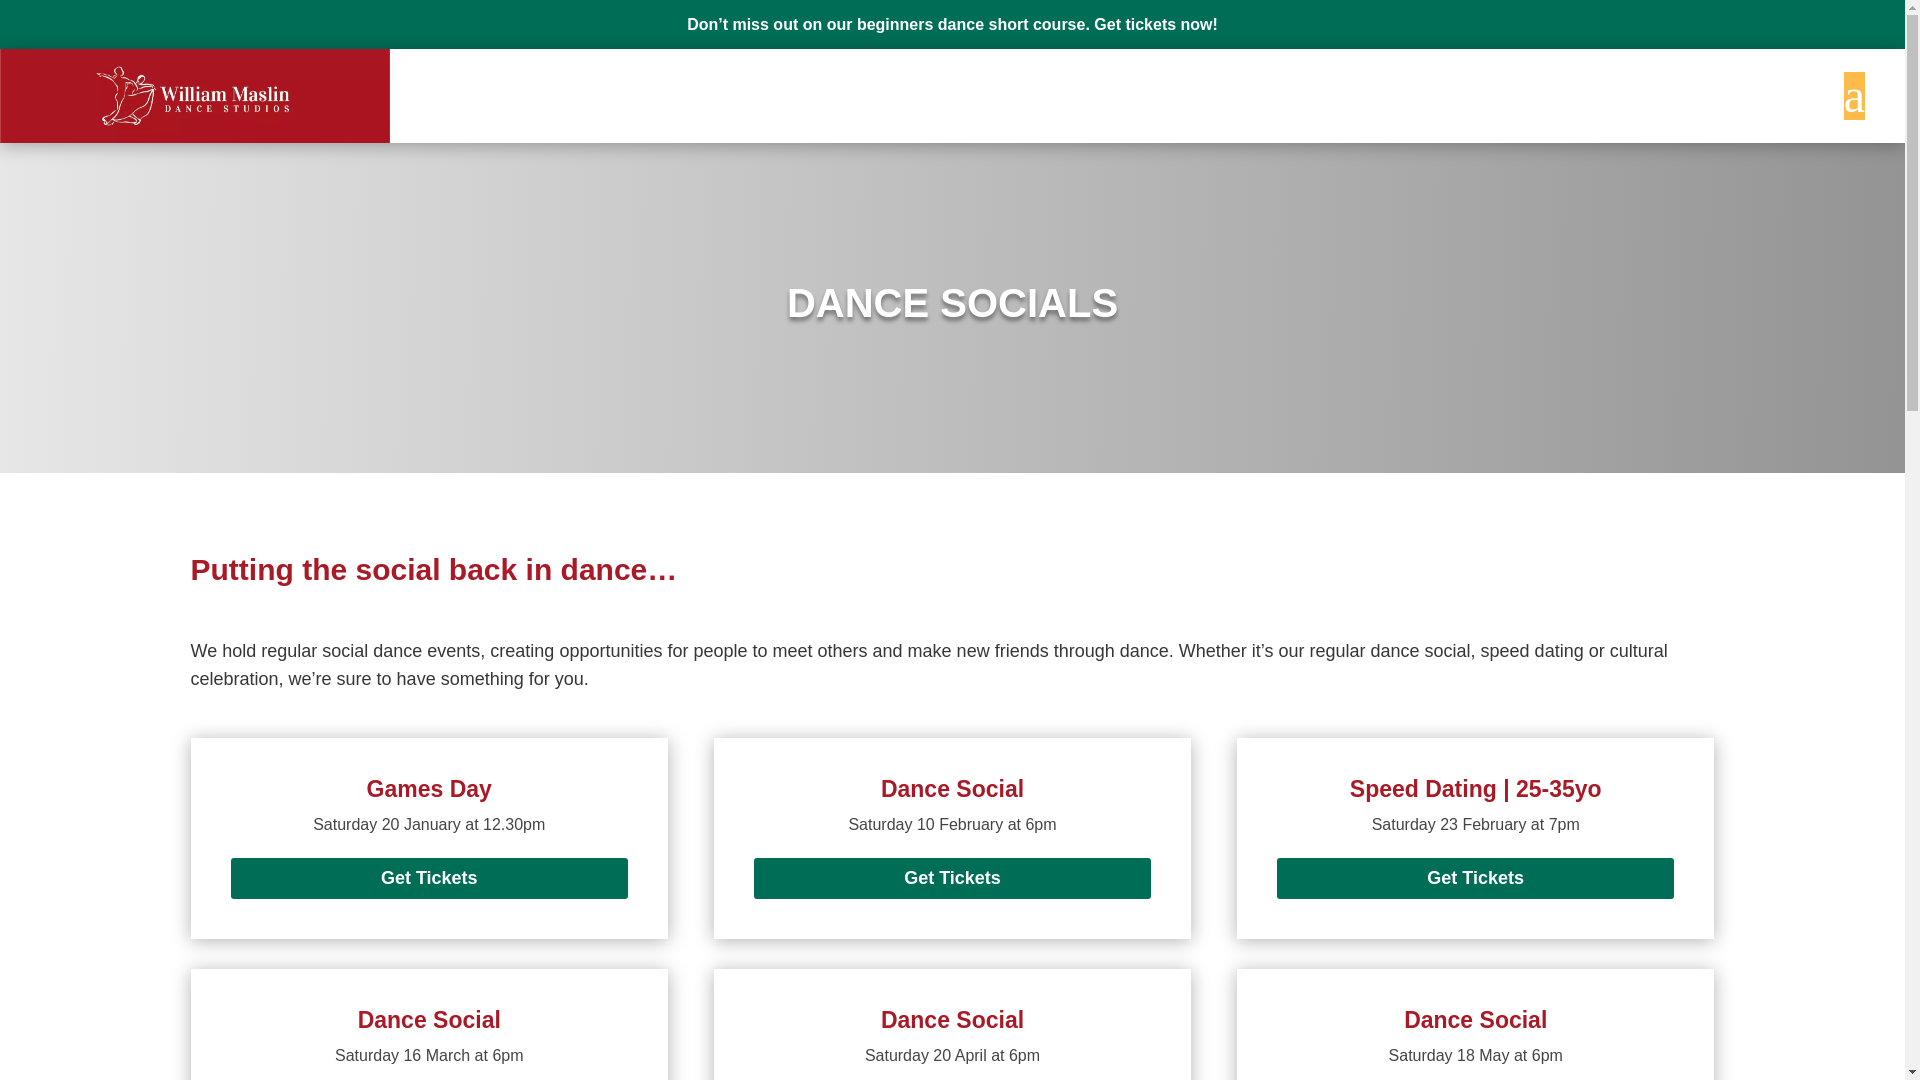  Describe the element at coordinates (1475, 878) in the screenshot. I see `Get Tickets` at that location.